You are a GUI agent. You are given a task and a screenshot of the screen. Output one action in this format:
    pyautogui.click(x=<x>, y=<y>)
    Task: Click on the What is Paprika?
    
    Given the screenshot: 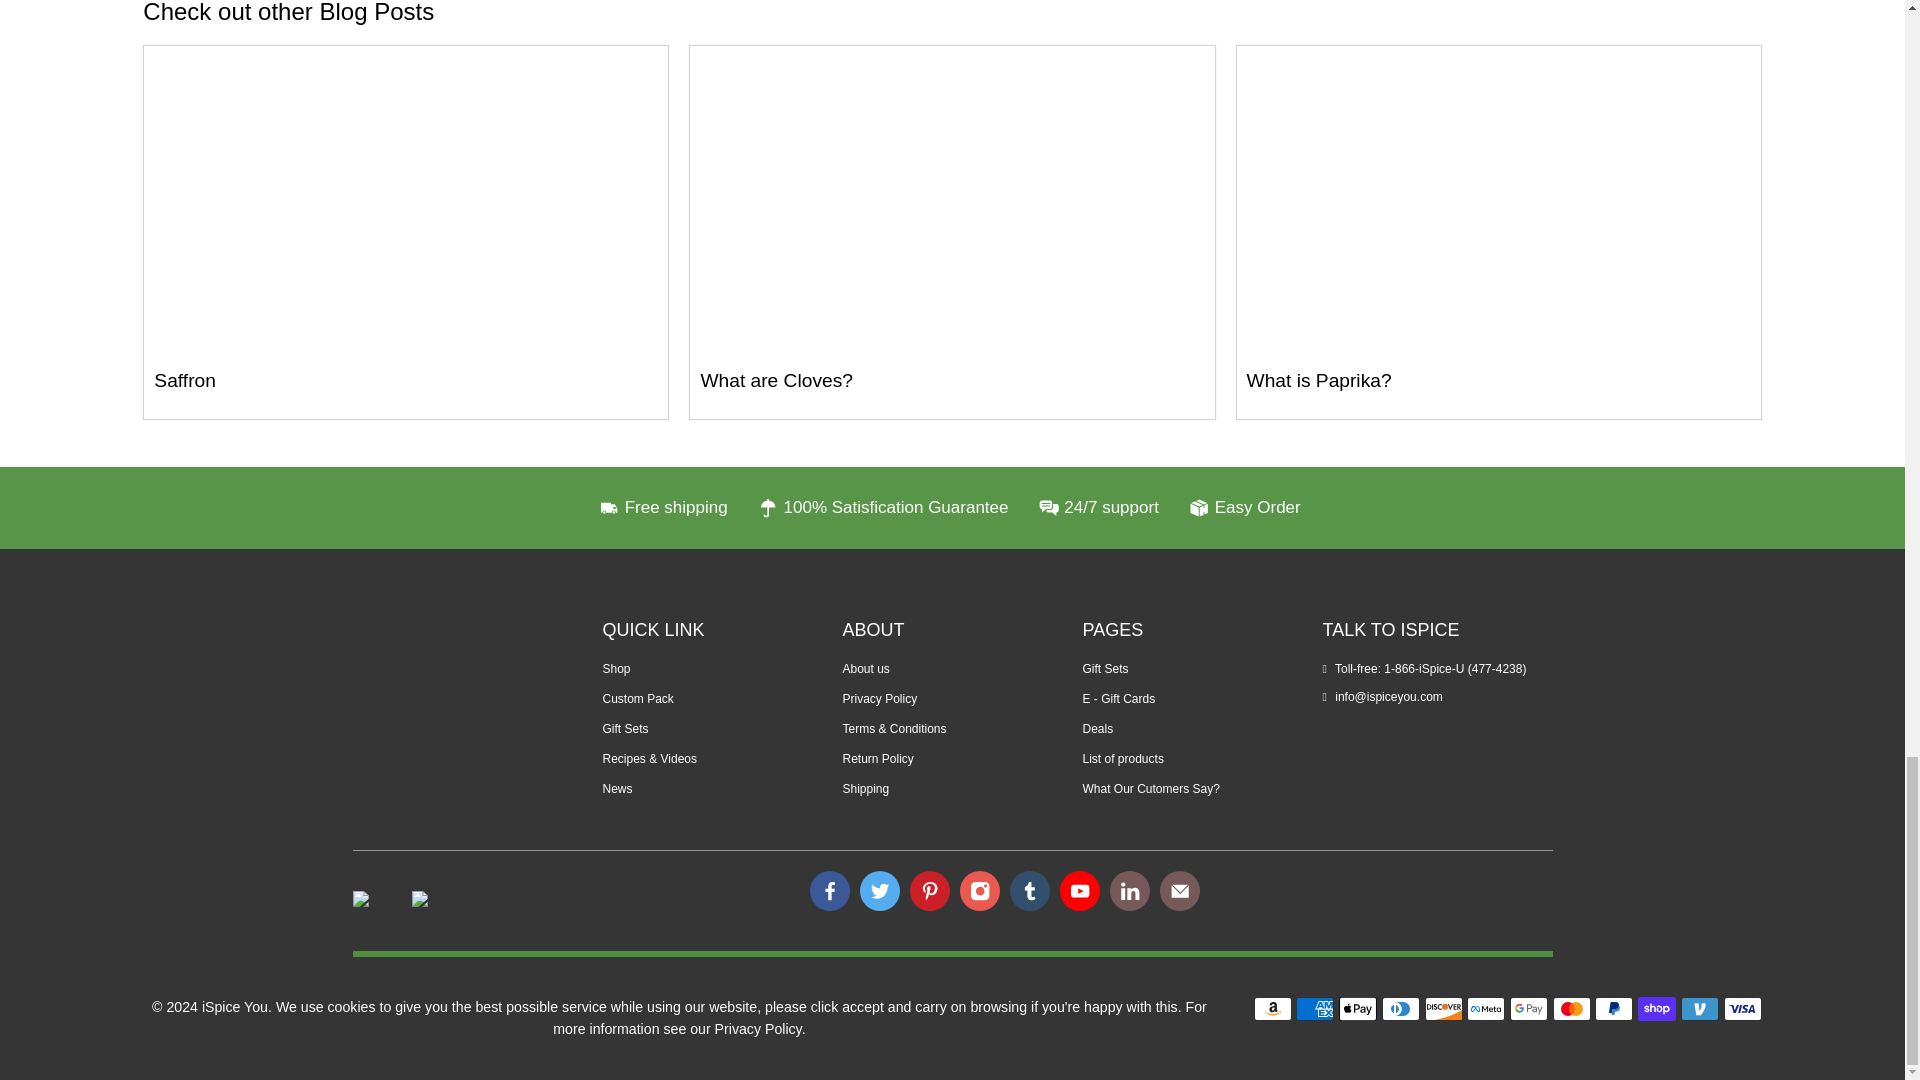 What is the action you would take?
    pyautogui.click(x=1498, y=202)
    